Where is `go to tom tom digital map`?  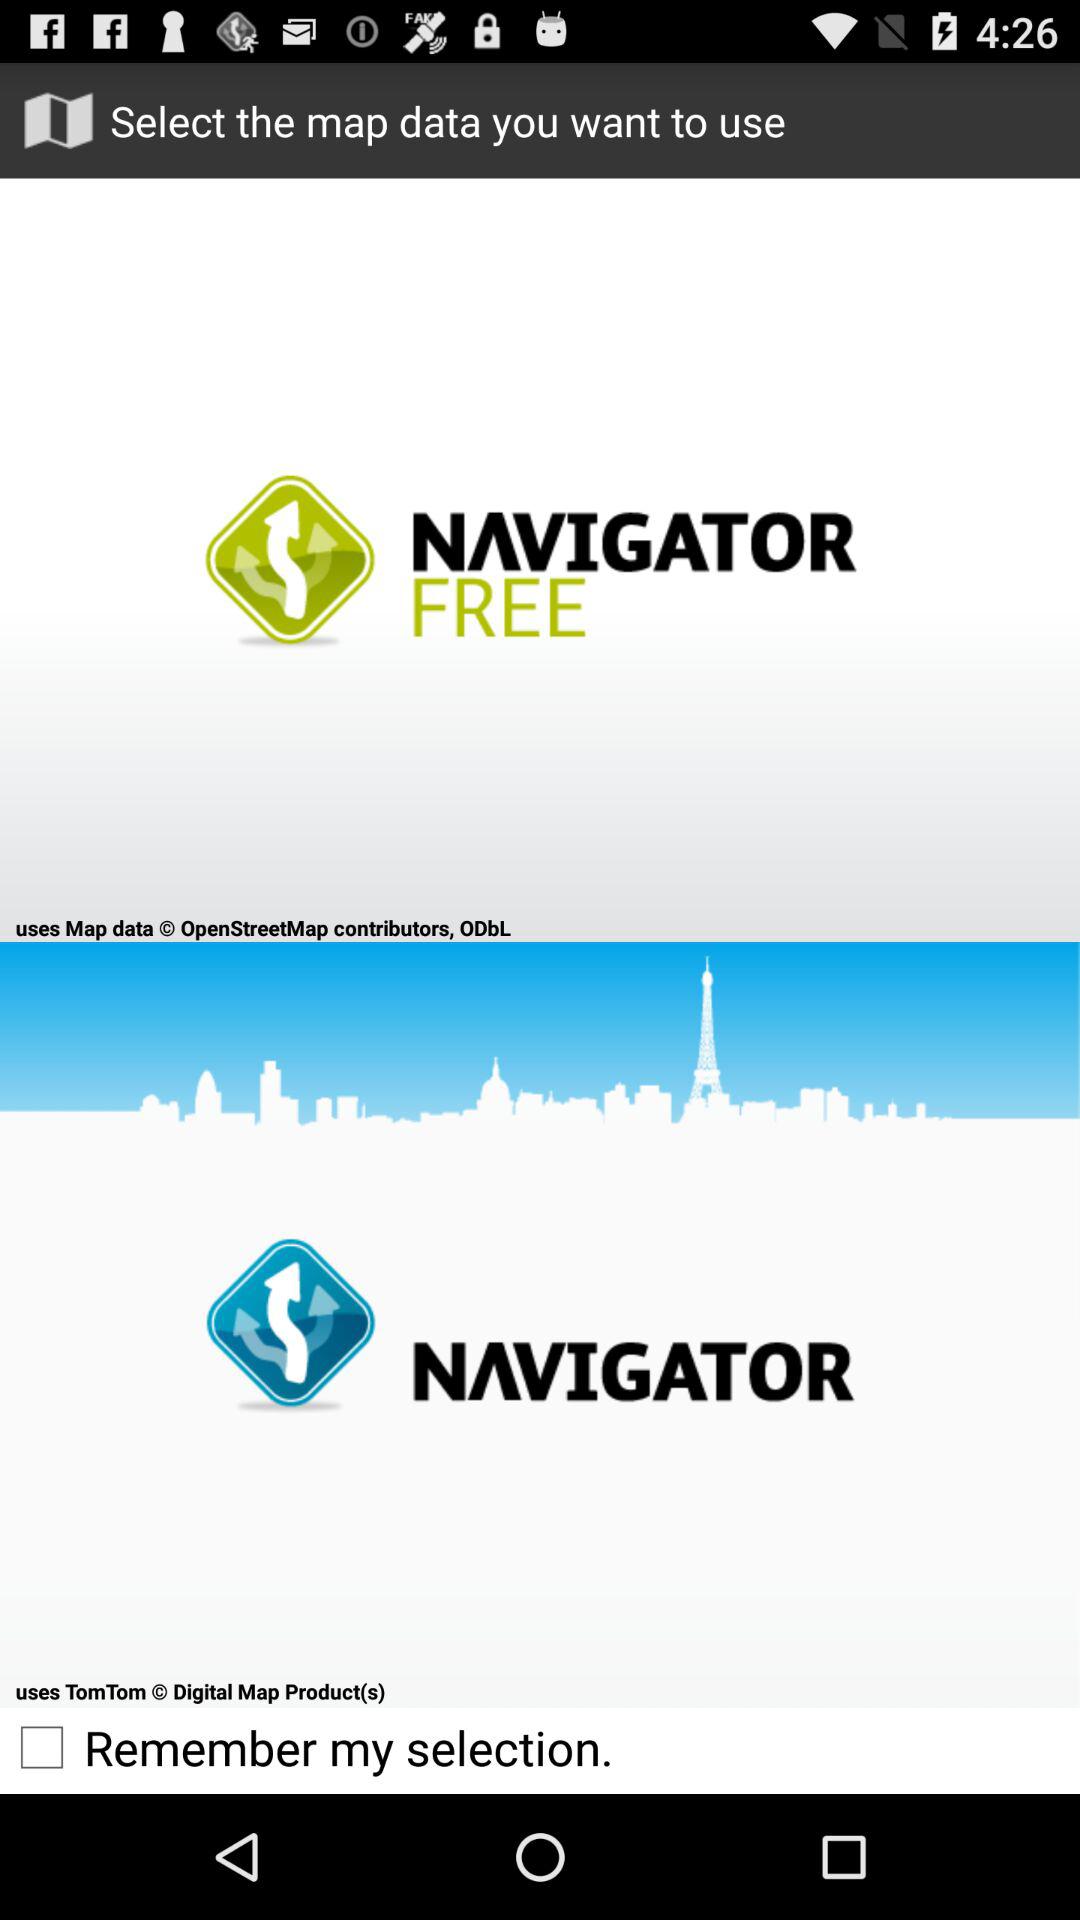 go to tom tom digital map is located at coordinates (540, 1324).